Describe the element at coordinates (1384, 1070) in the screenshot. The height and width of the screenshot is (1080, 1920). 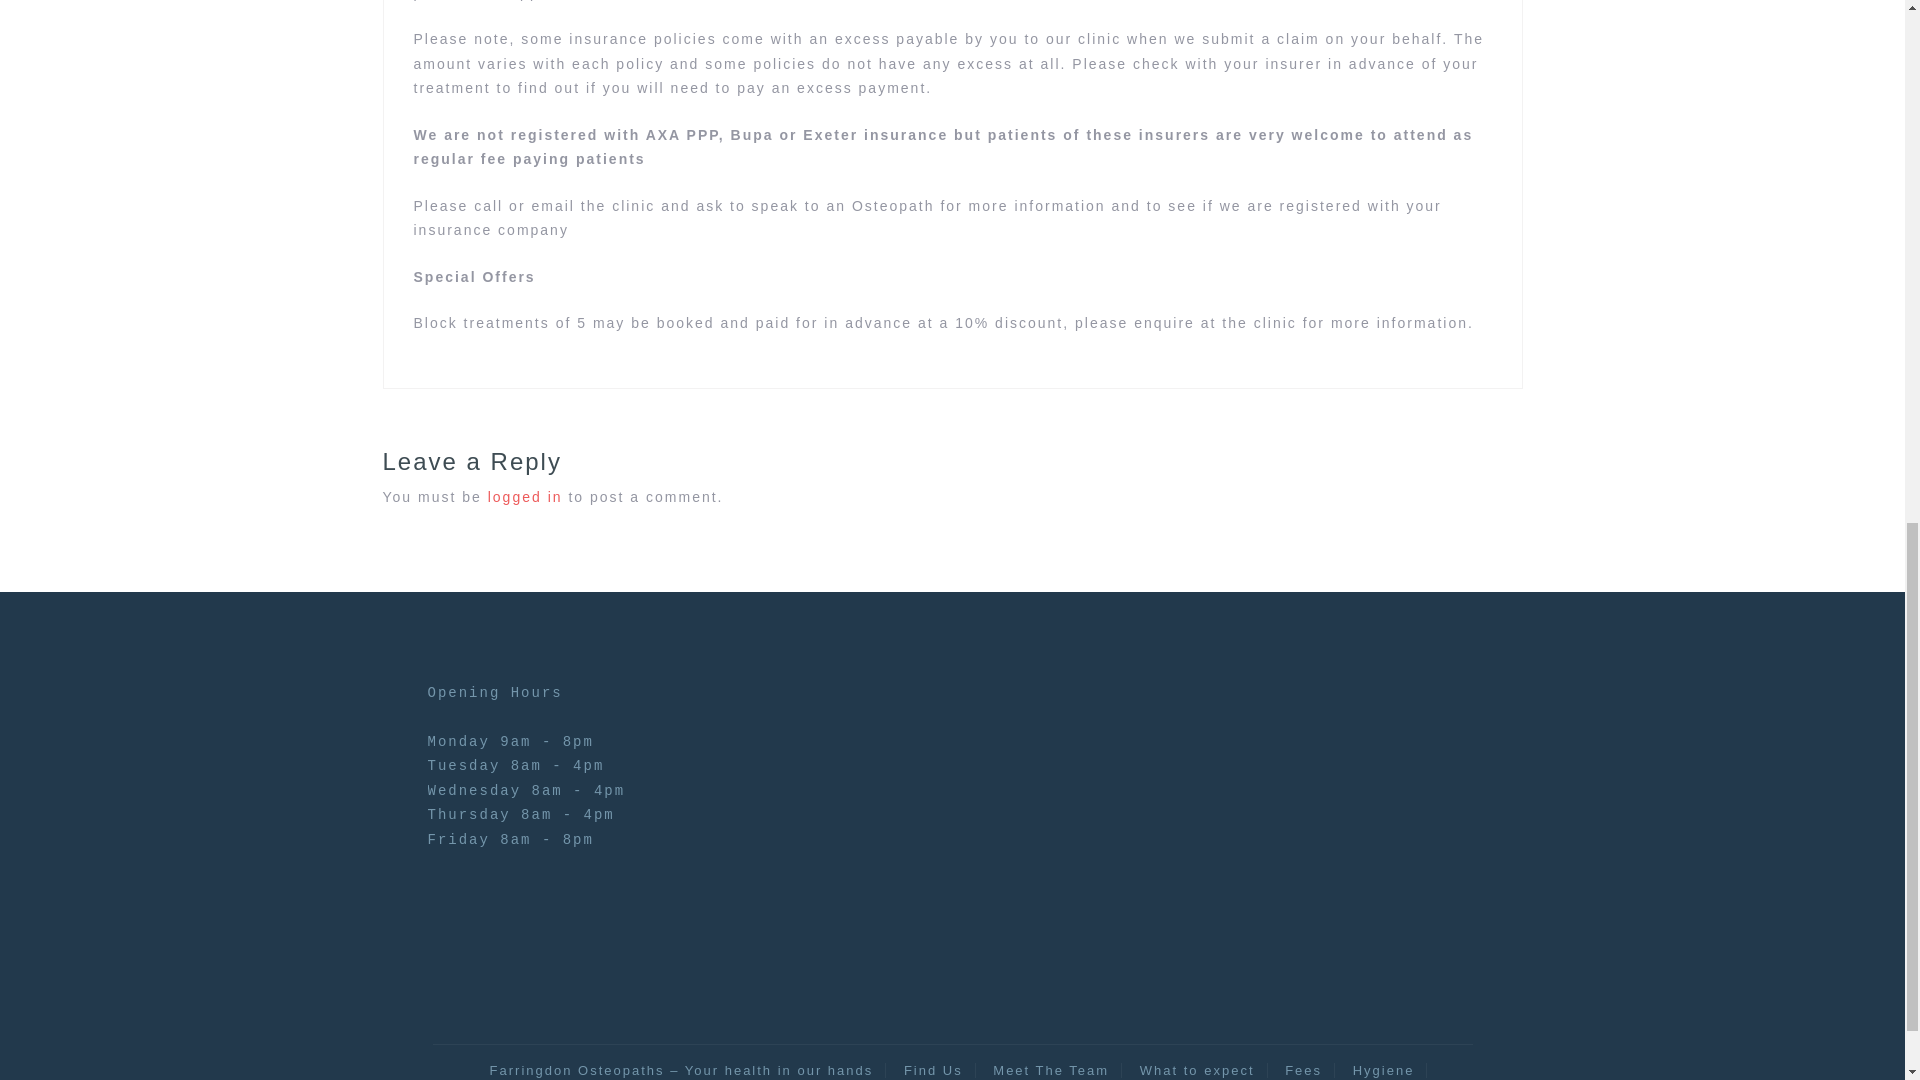
I see `Hygiene` at that location.